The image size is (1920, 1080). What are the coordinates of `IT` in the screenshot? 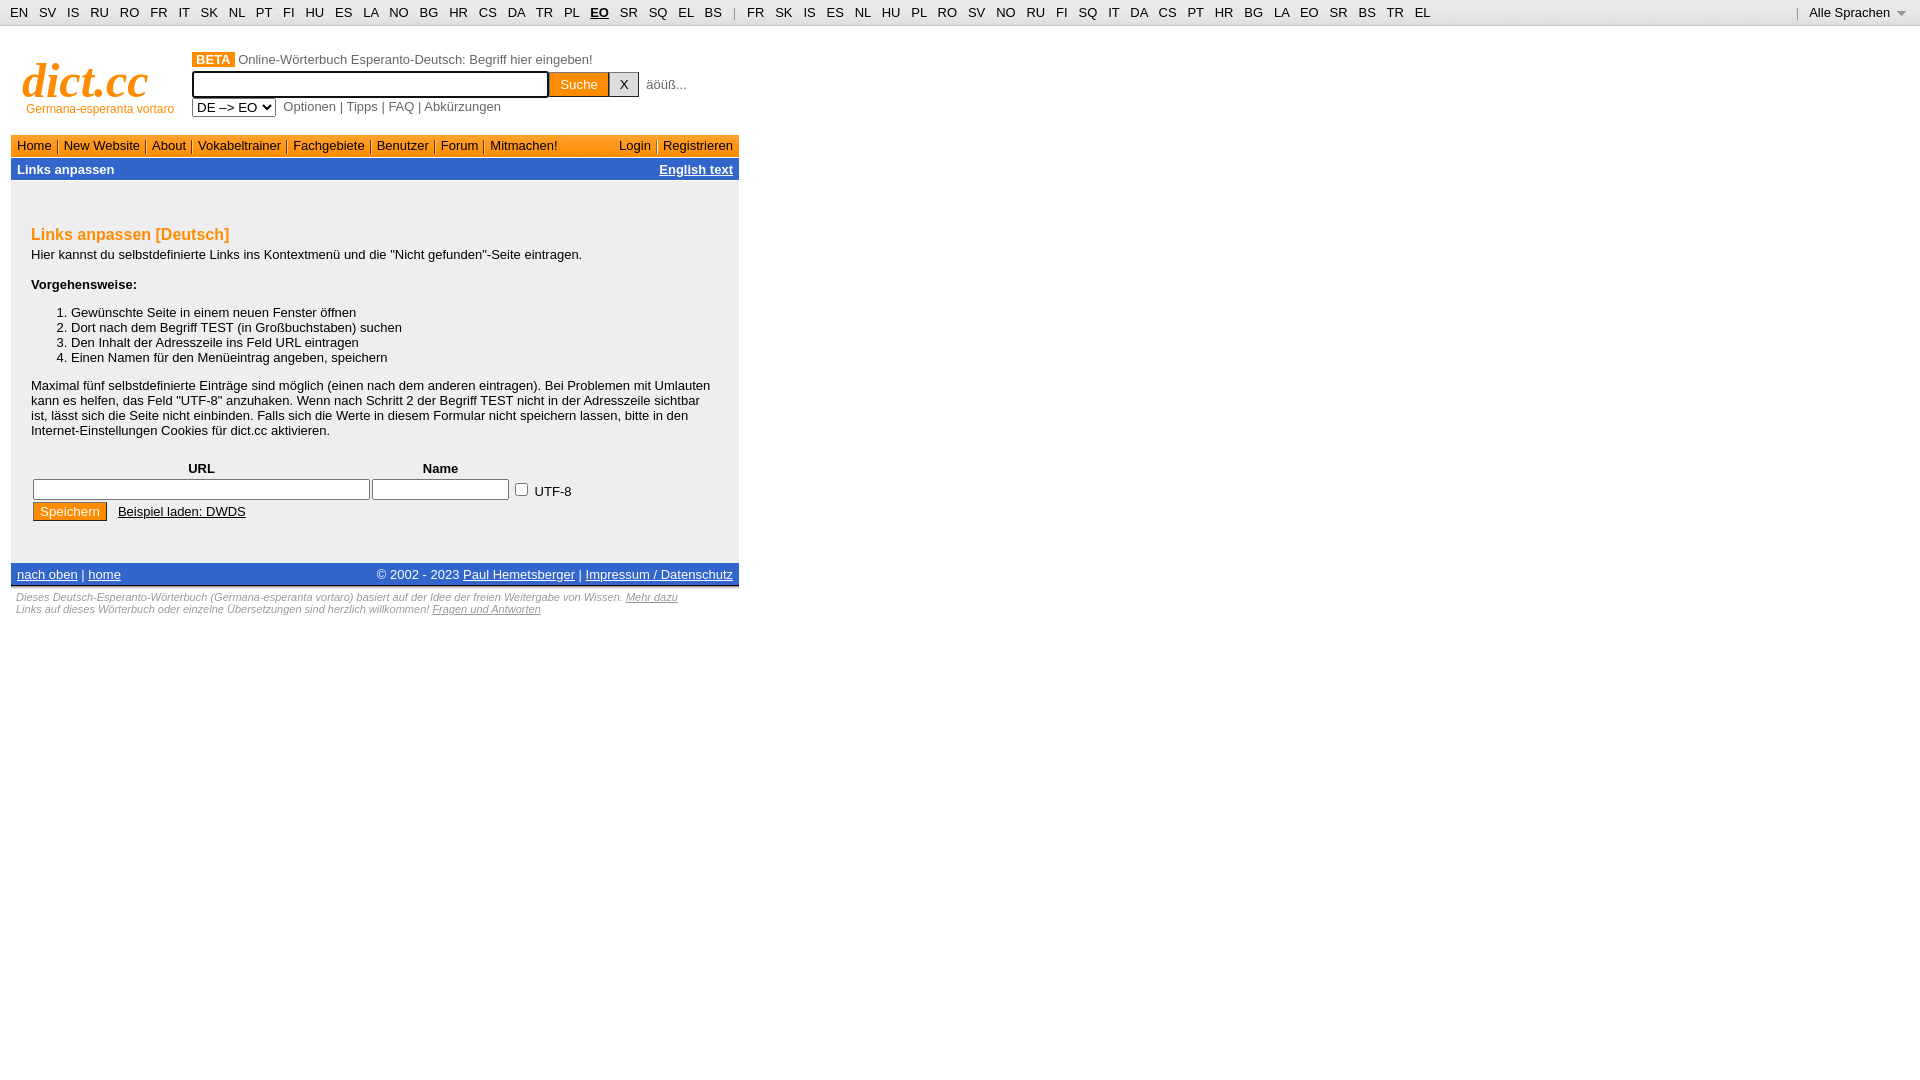 It's located at (1114, 12).